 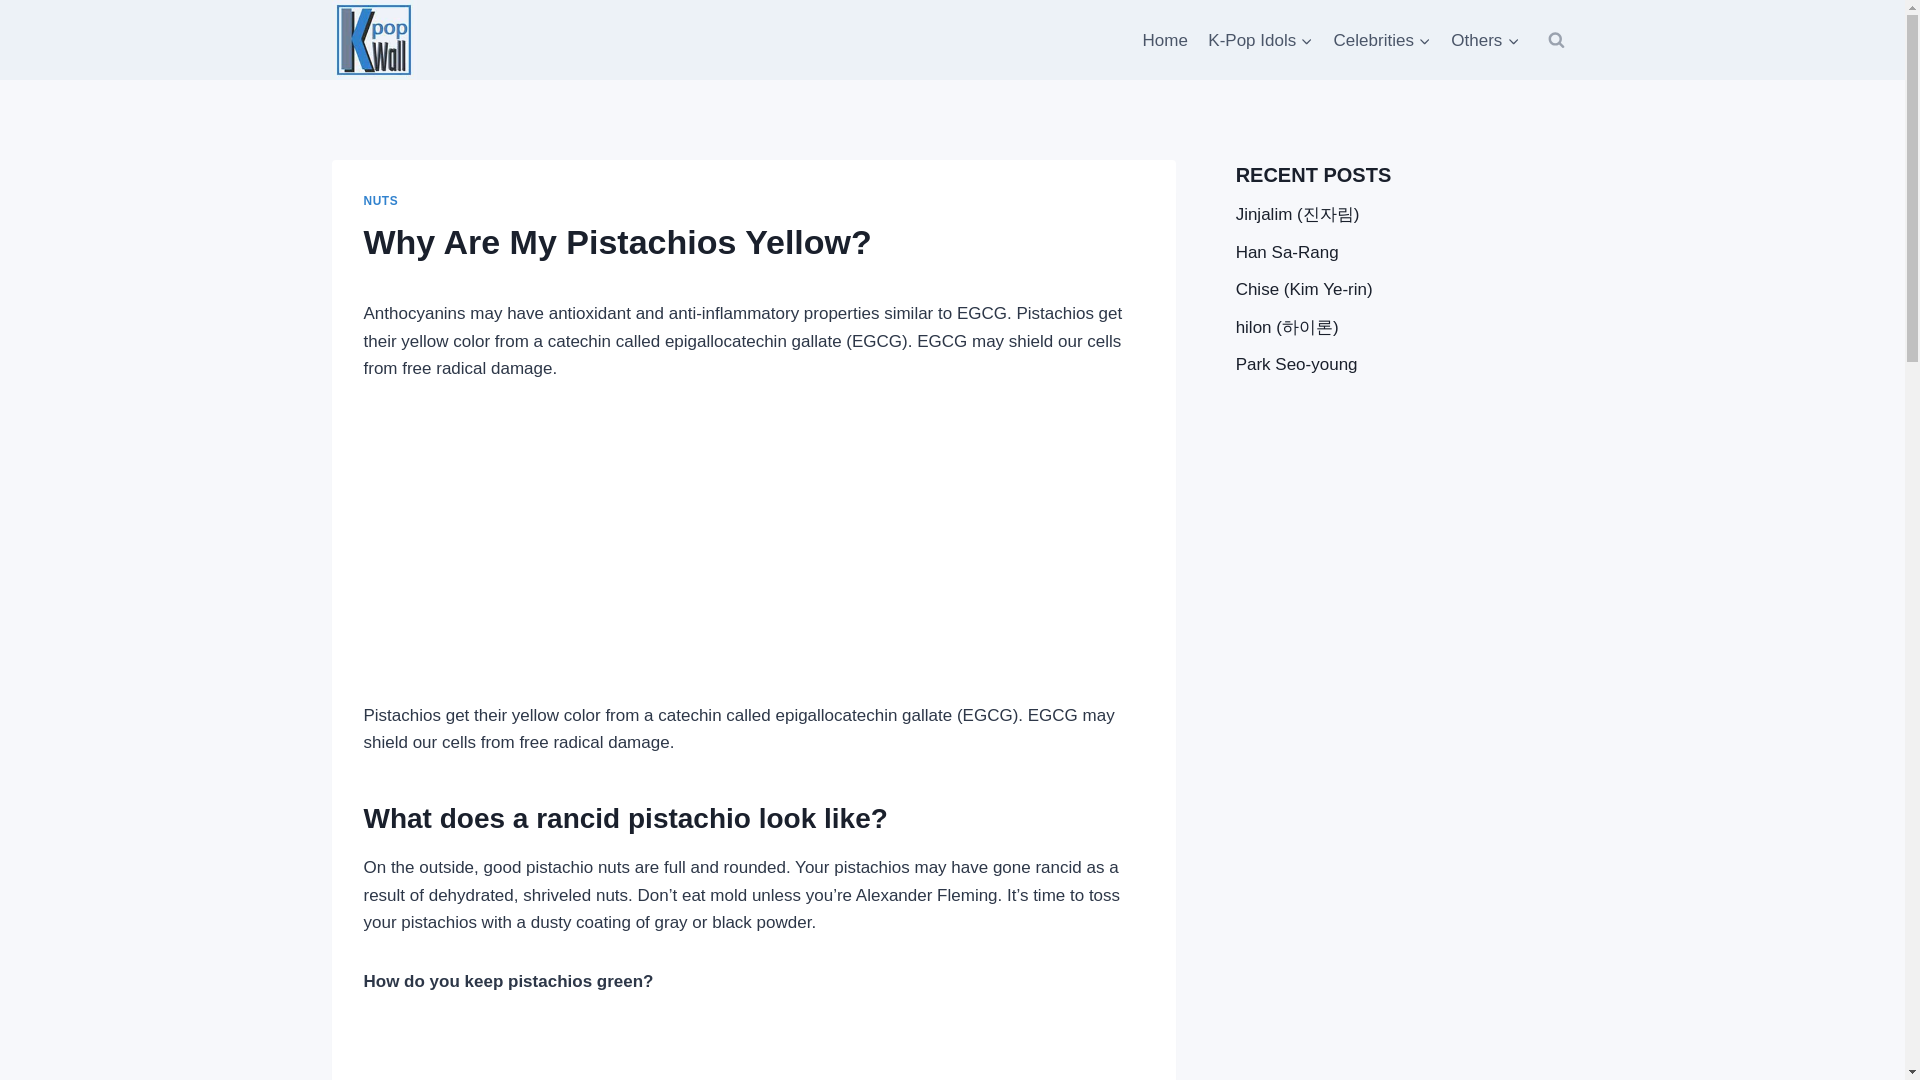 I want to click on Home, so click(x=1165, y=40).